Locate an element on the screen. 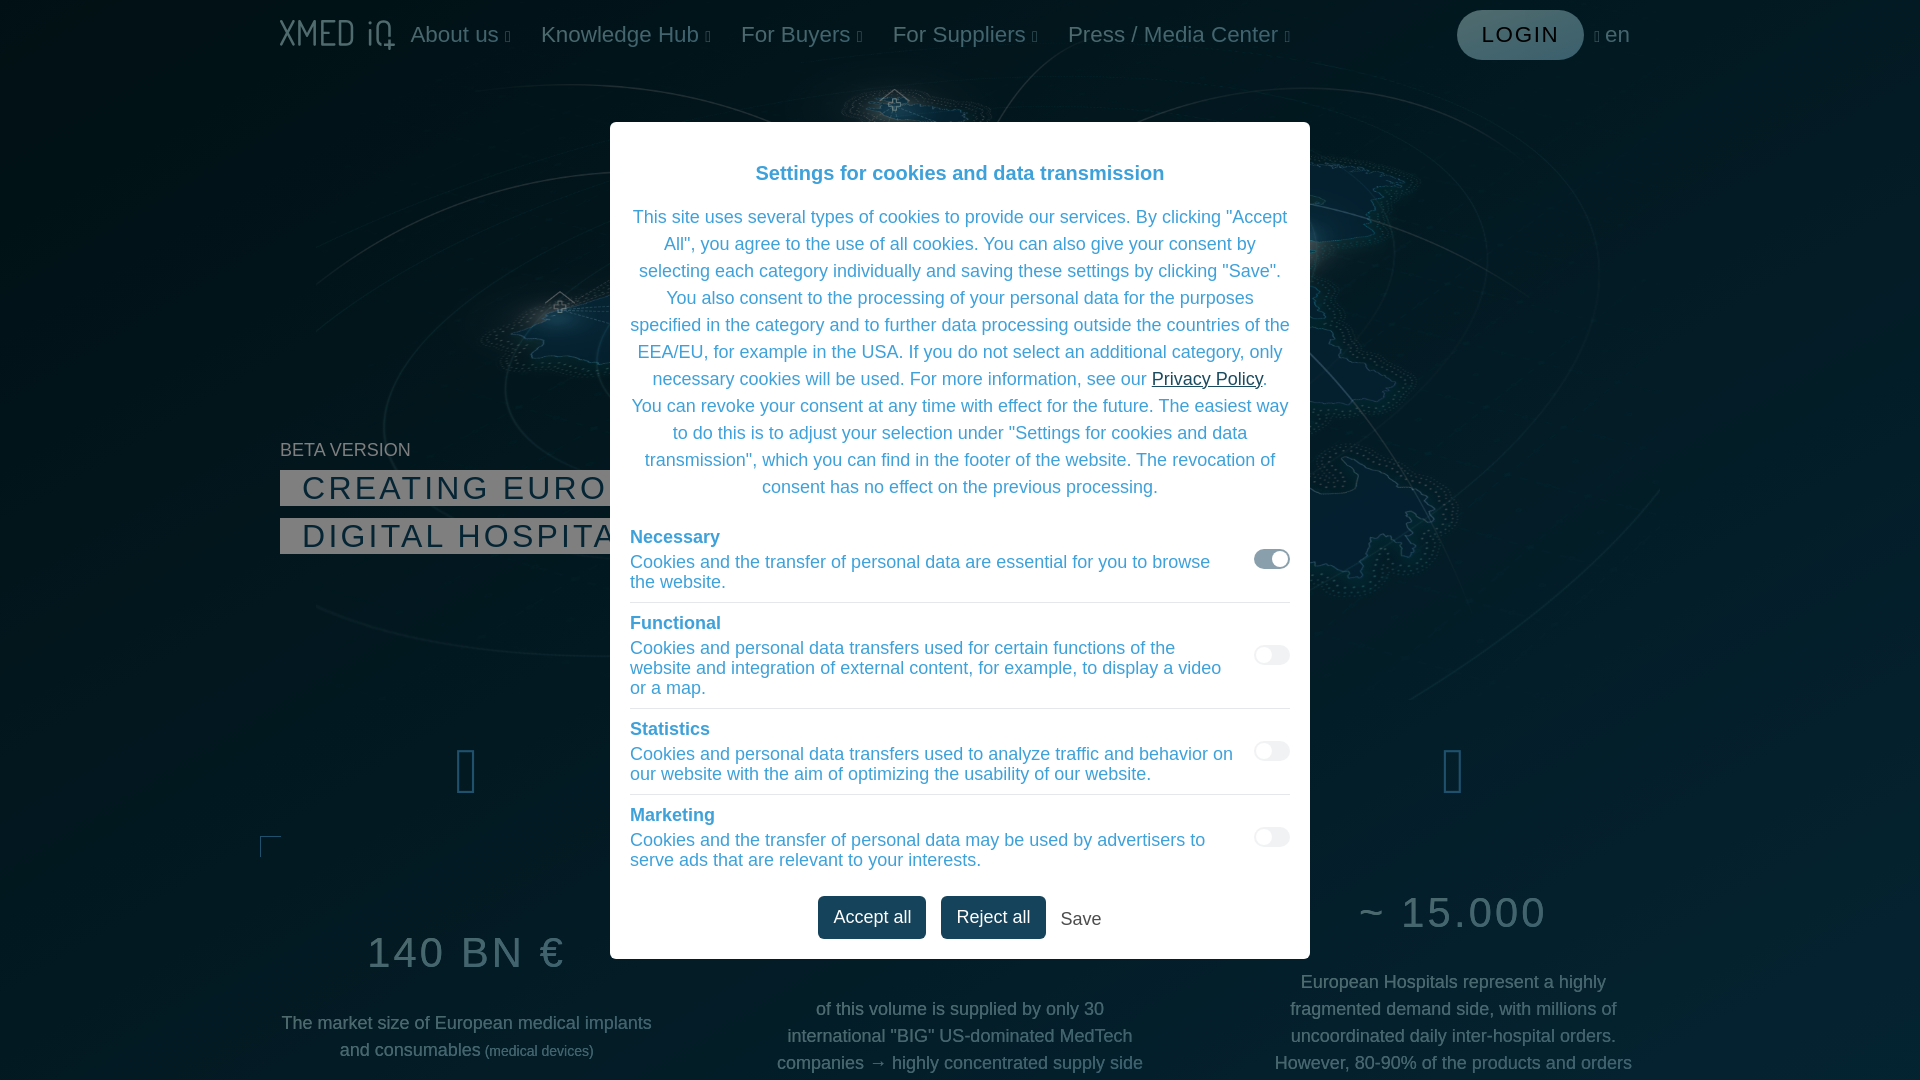 The height and width of the screenshot is (1080, 1920). Reject all is located at coordinates (992, 917).